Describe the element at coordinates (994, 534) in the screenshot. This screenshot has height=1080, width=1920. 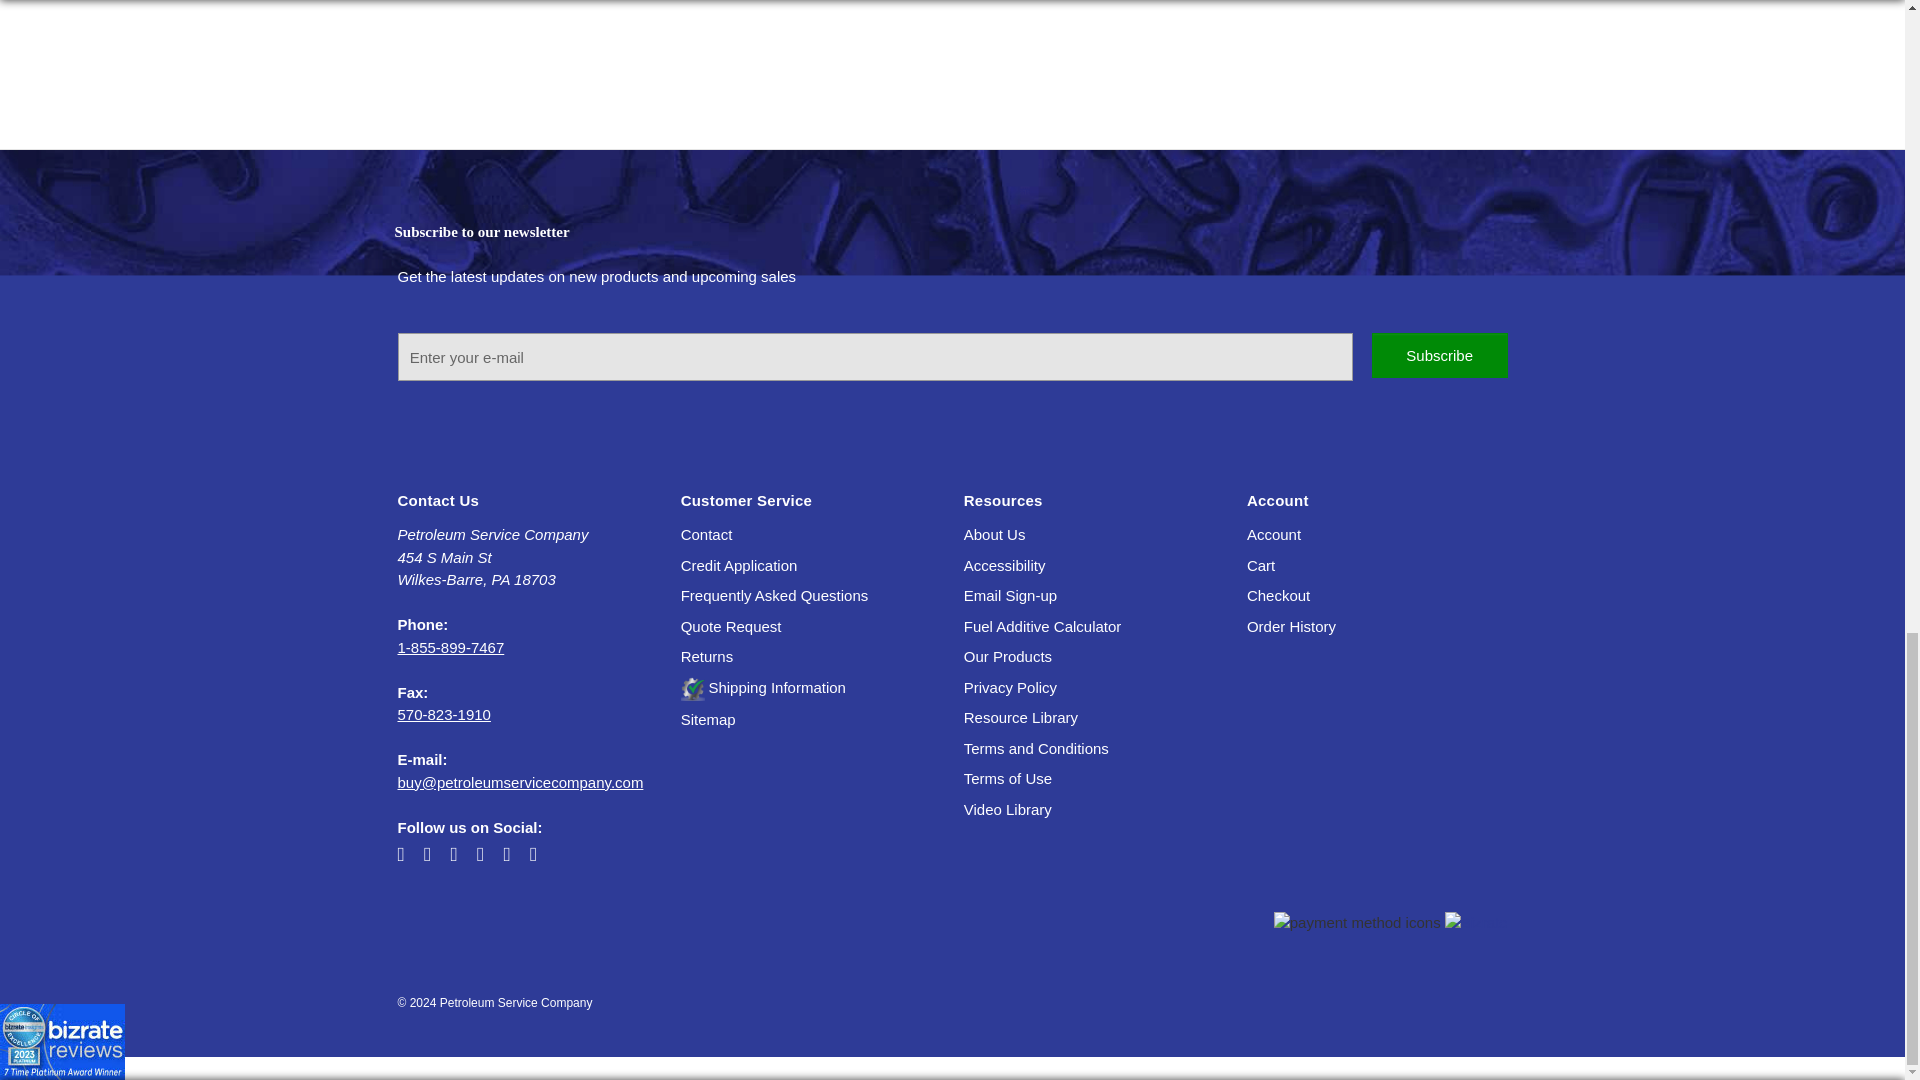
I see `about us` at that location.